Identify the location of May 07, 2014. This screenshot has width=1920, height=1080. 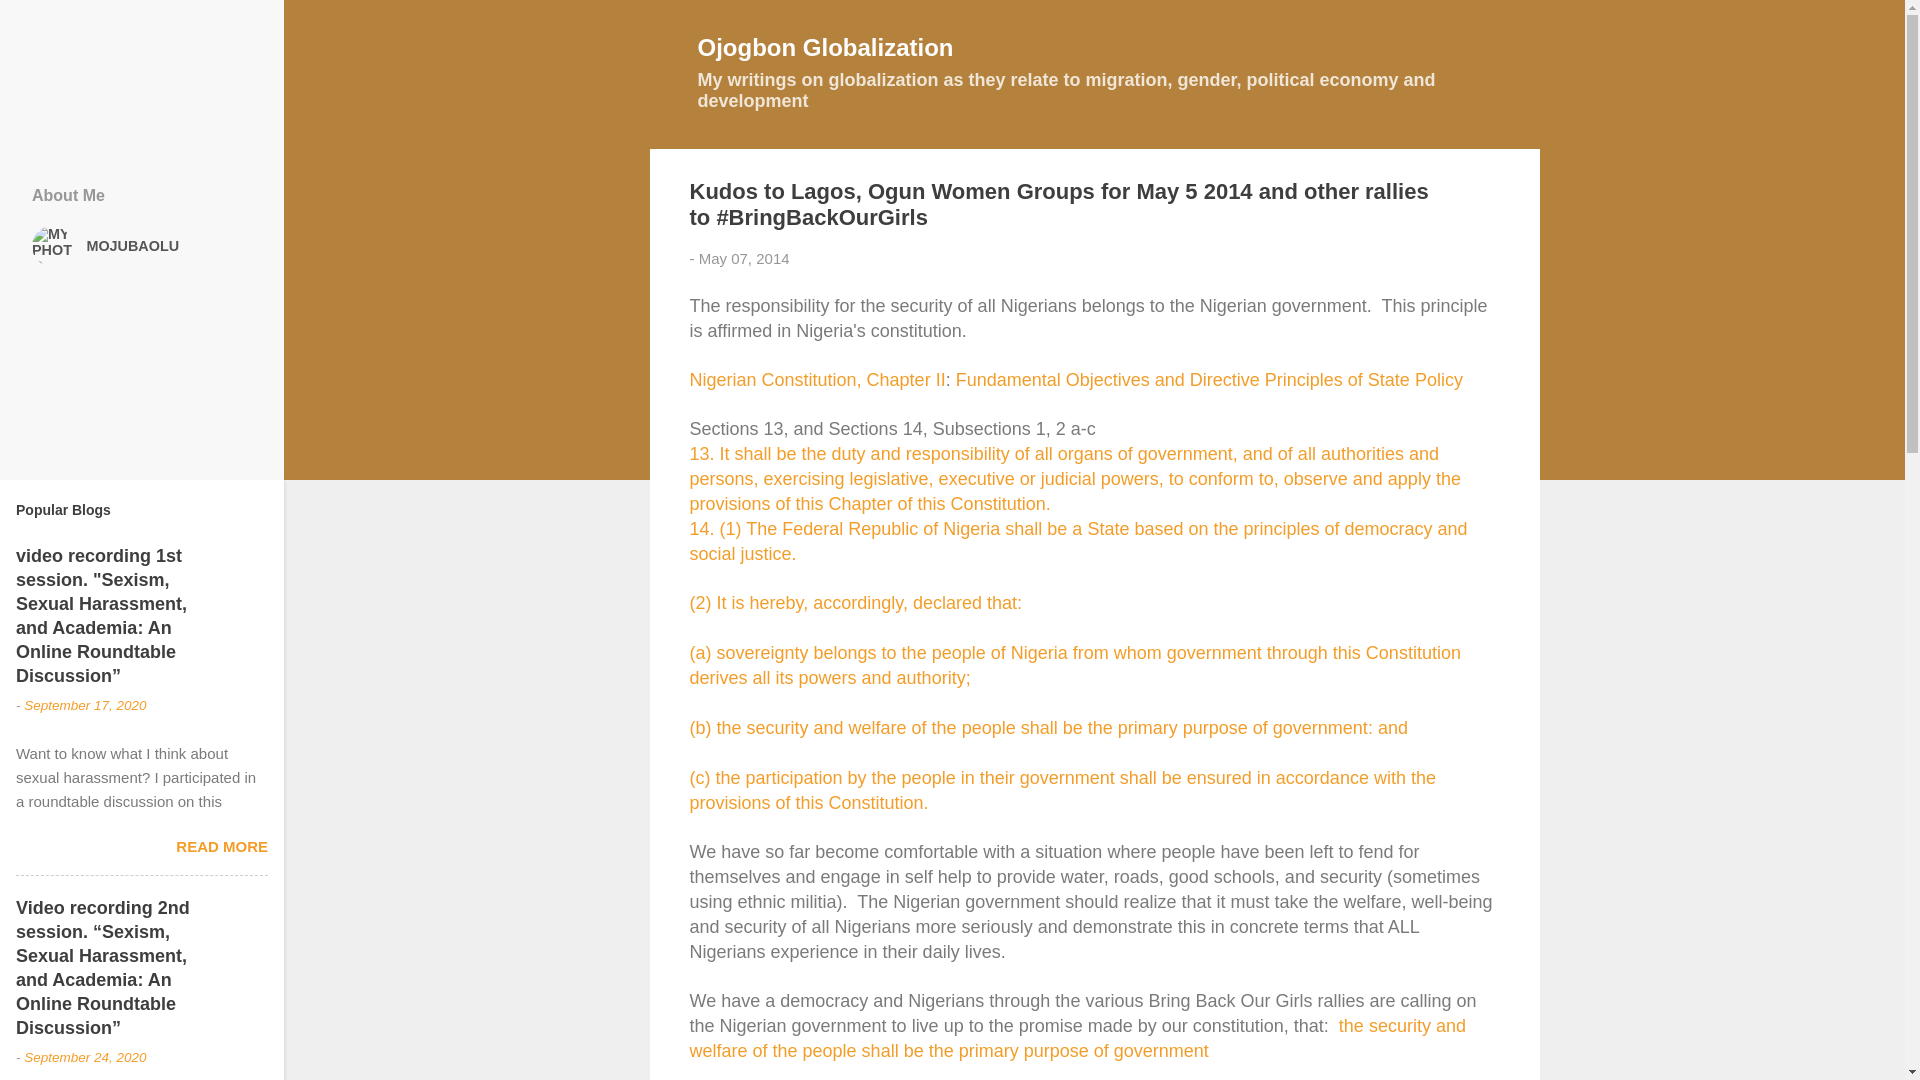
(744, 258).